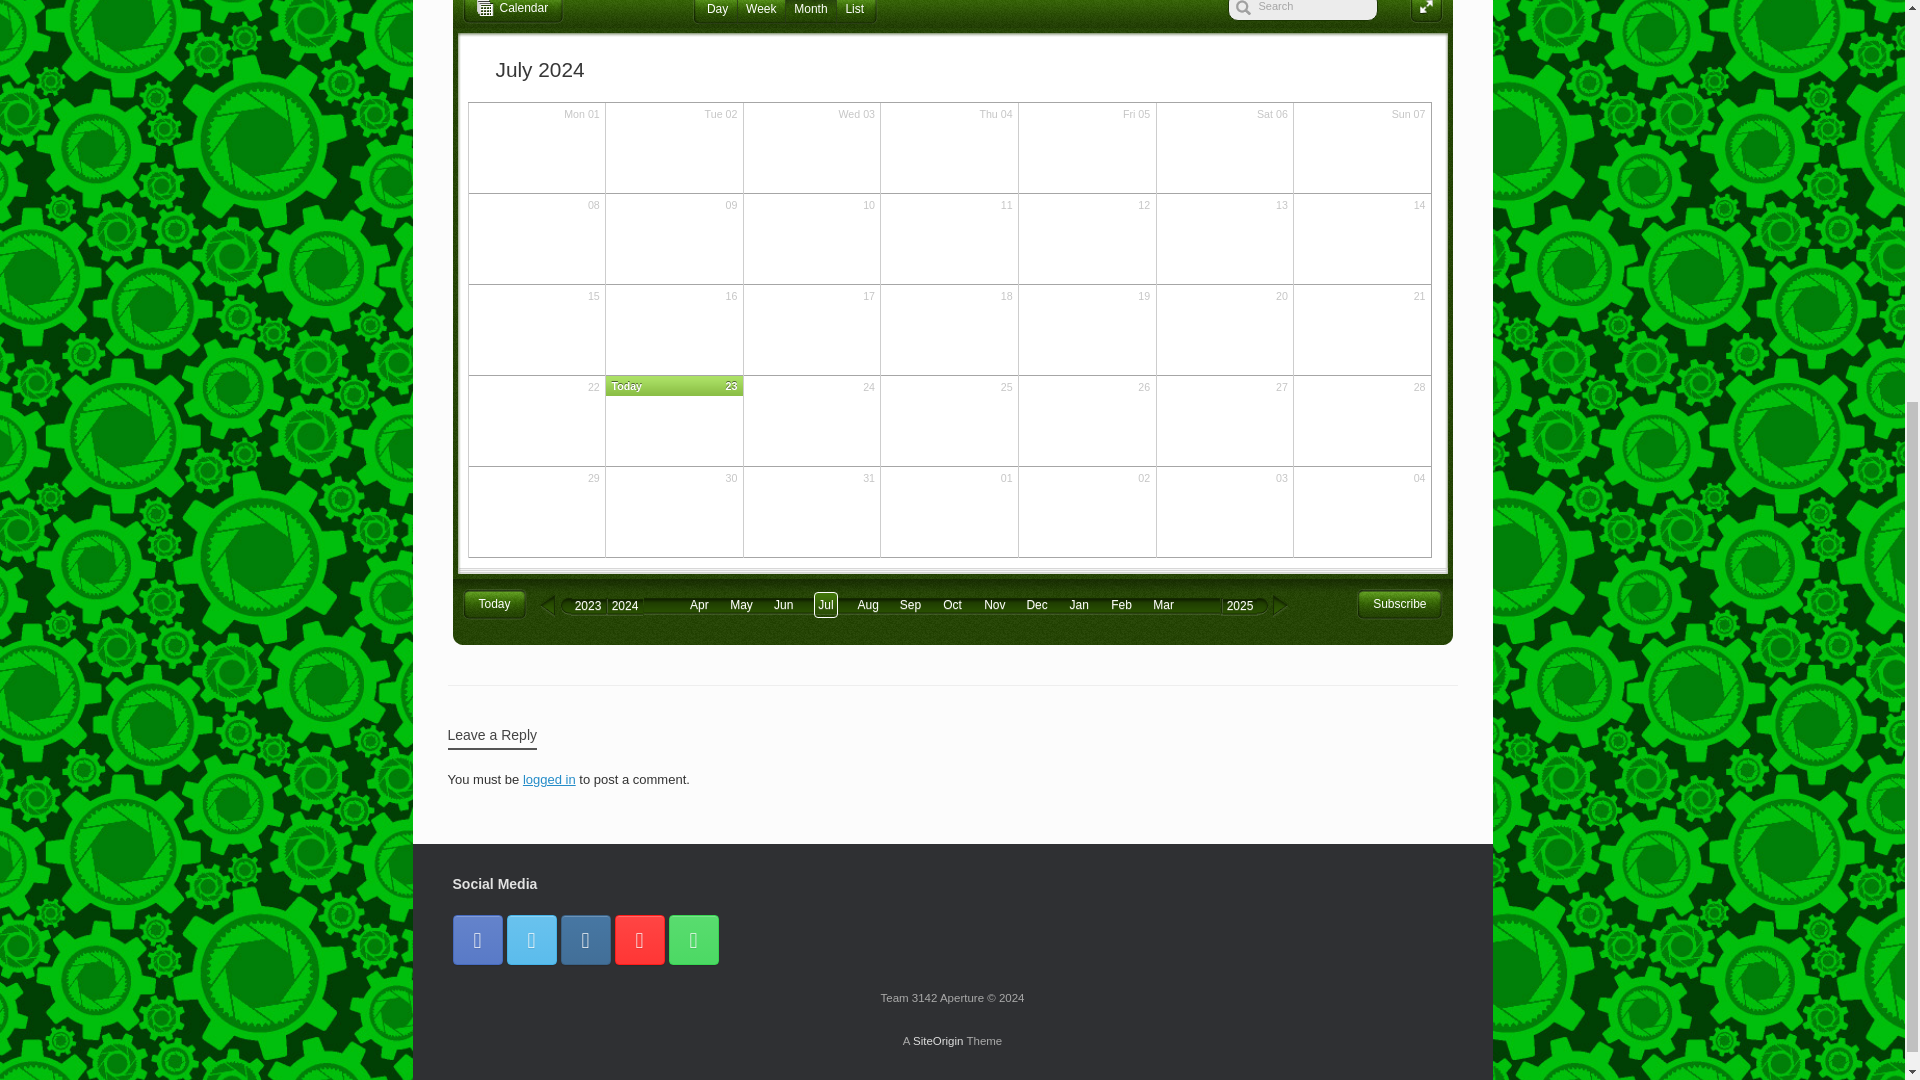 This screenshot has width=1920, height=1080. Describe the element at coordinates (994, 605) in the screenshot. I see `Nov` at that location.